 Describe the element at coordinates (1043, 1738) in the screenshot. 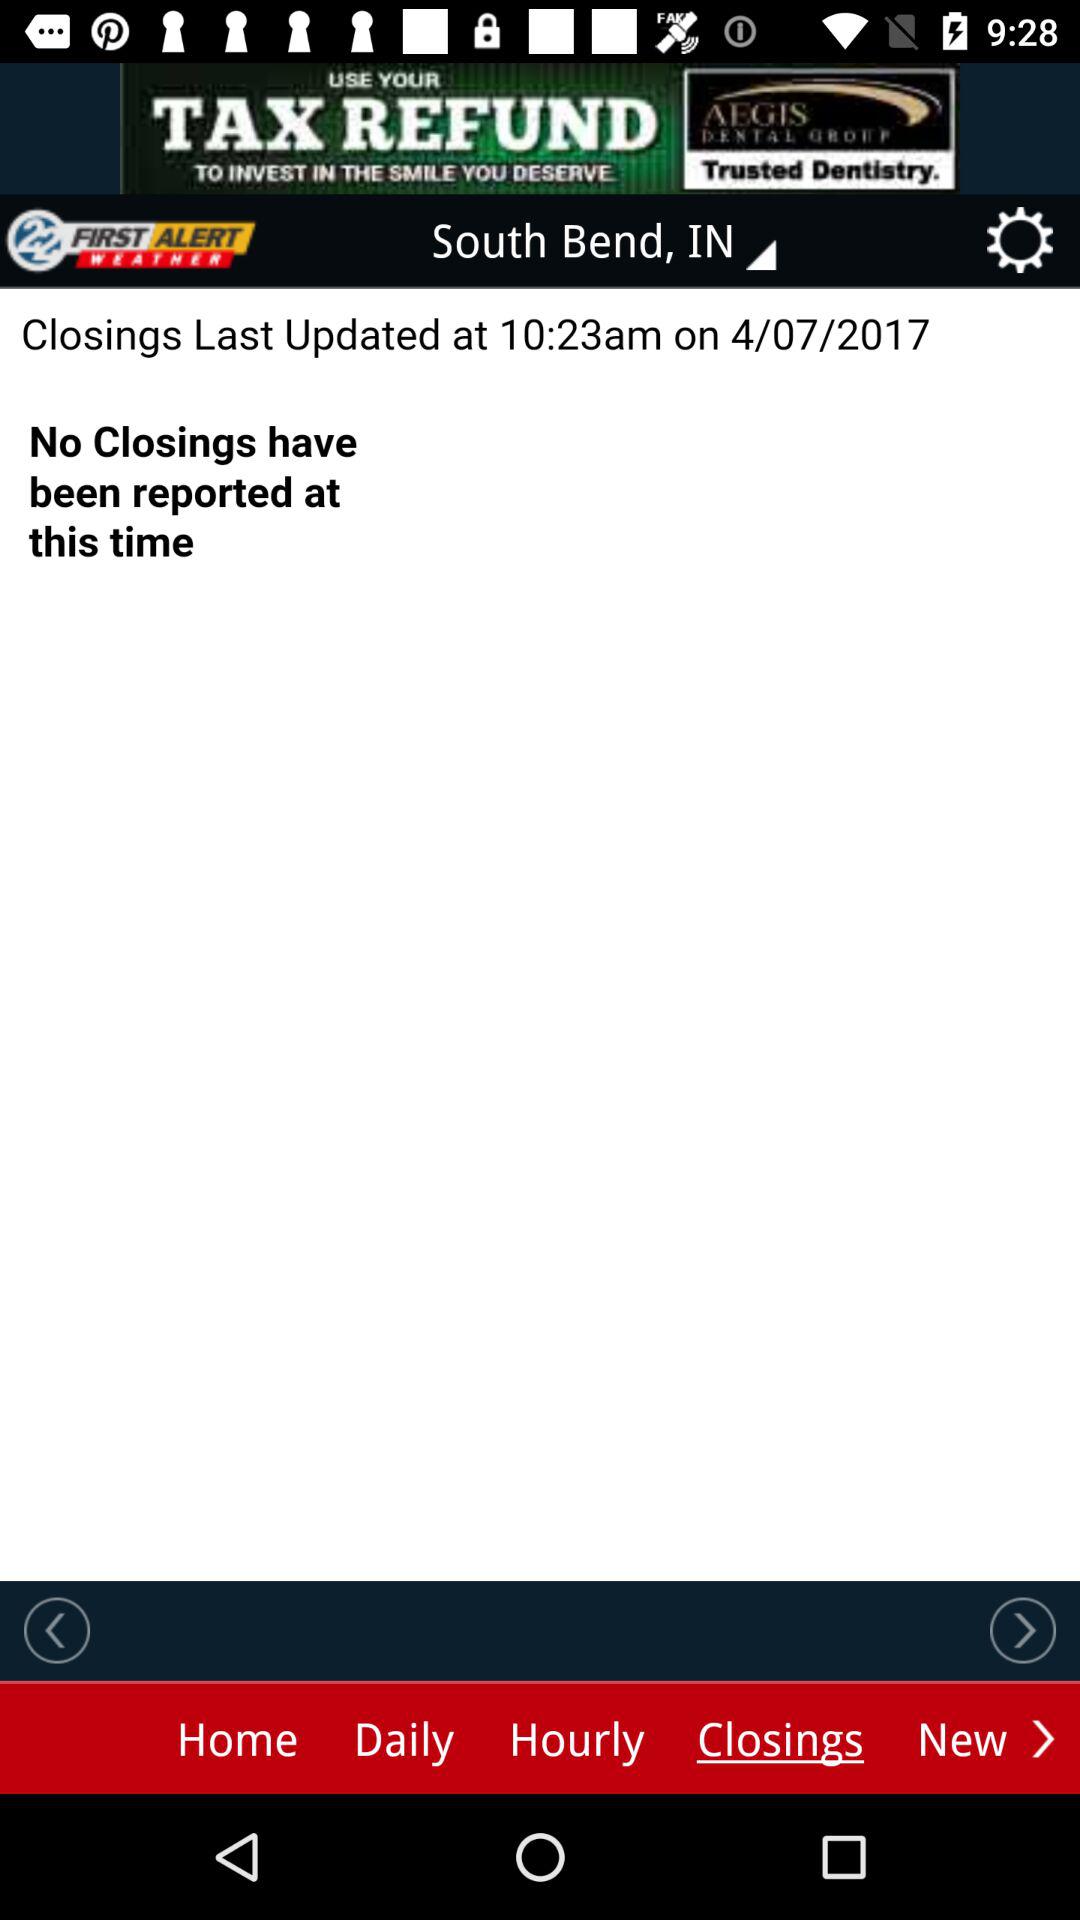

I see `go to next` at that location.